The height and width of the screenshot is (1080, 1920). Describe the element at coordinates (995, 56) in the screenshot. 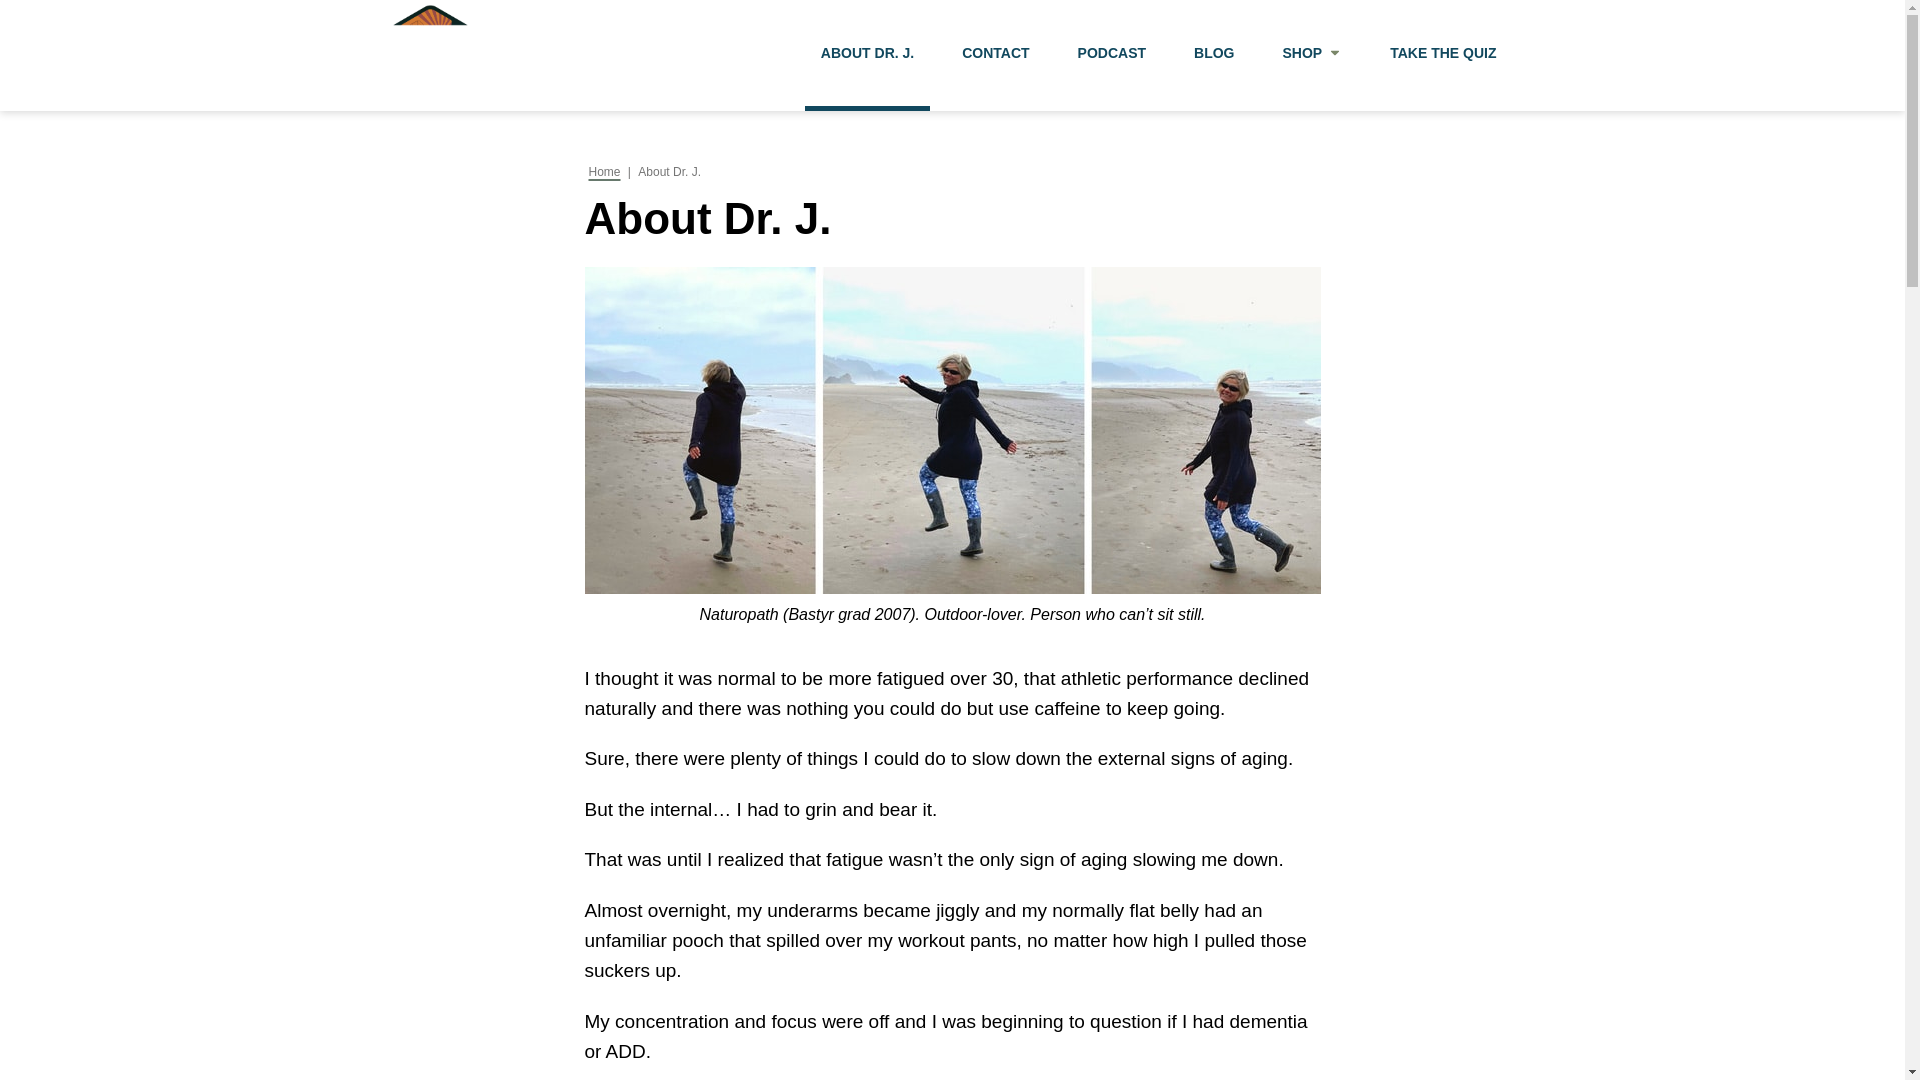

I see `CONTACT` at that location.